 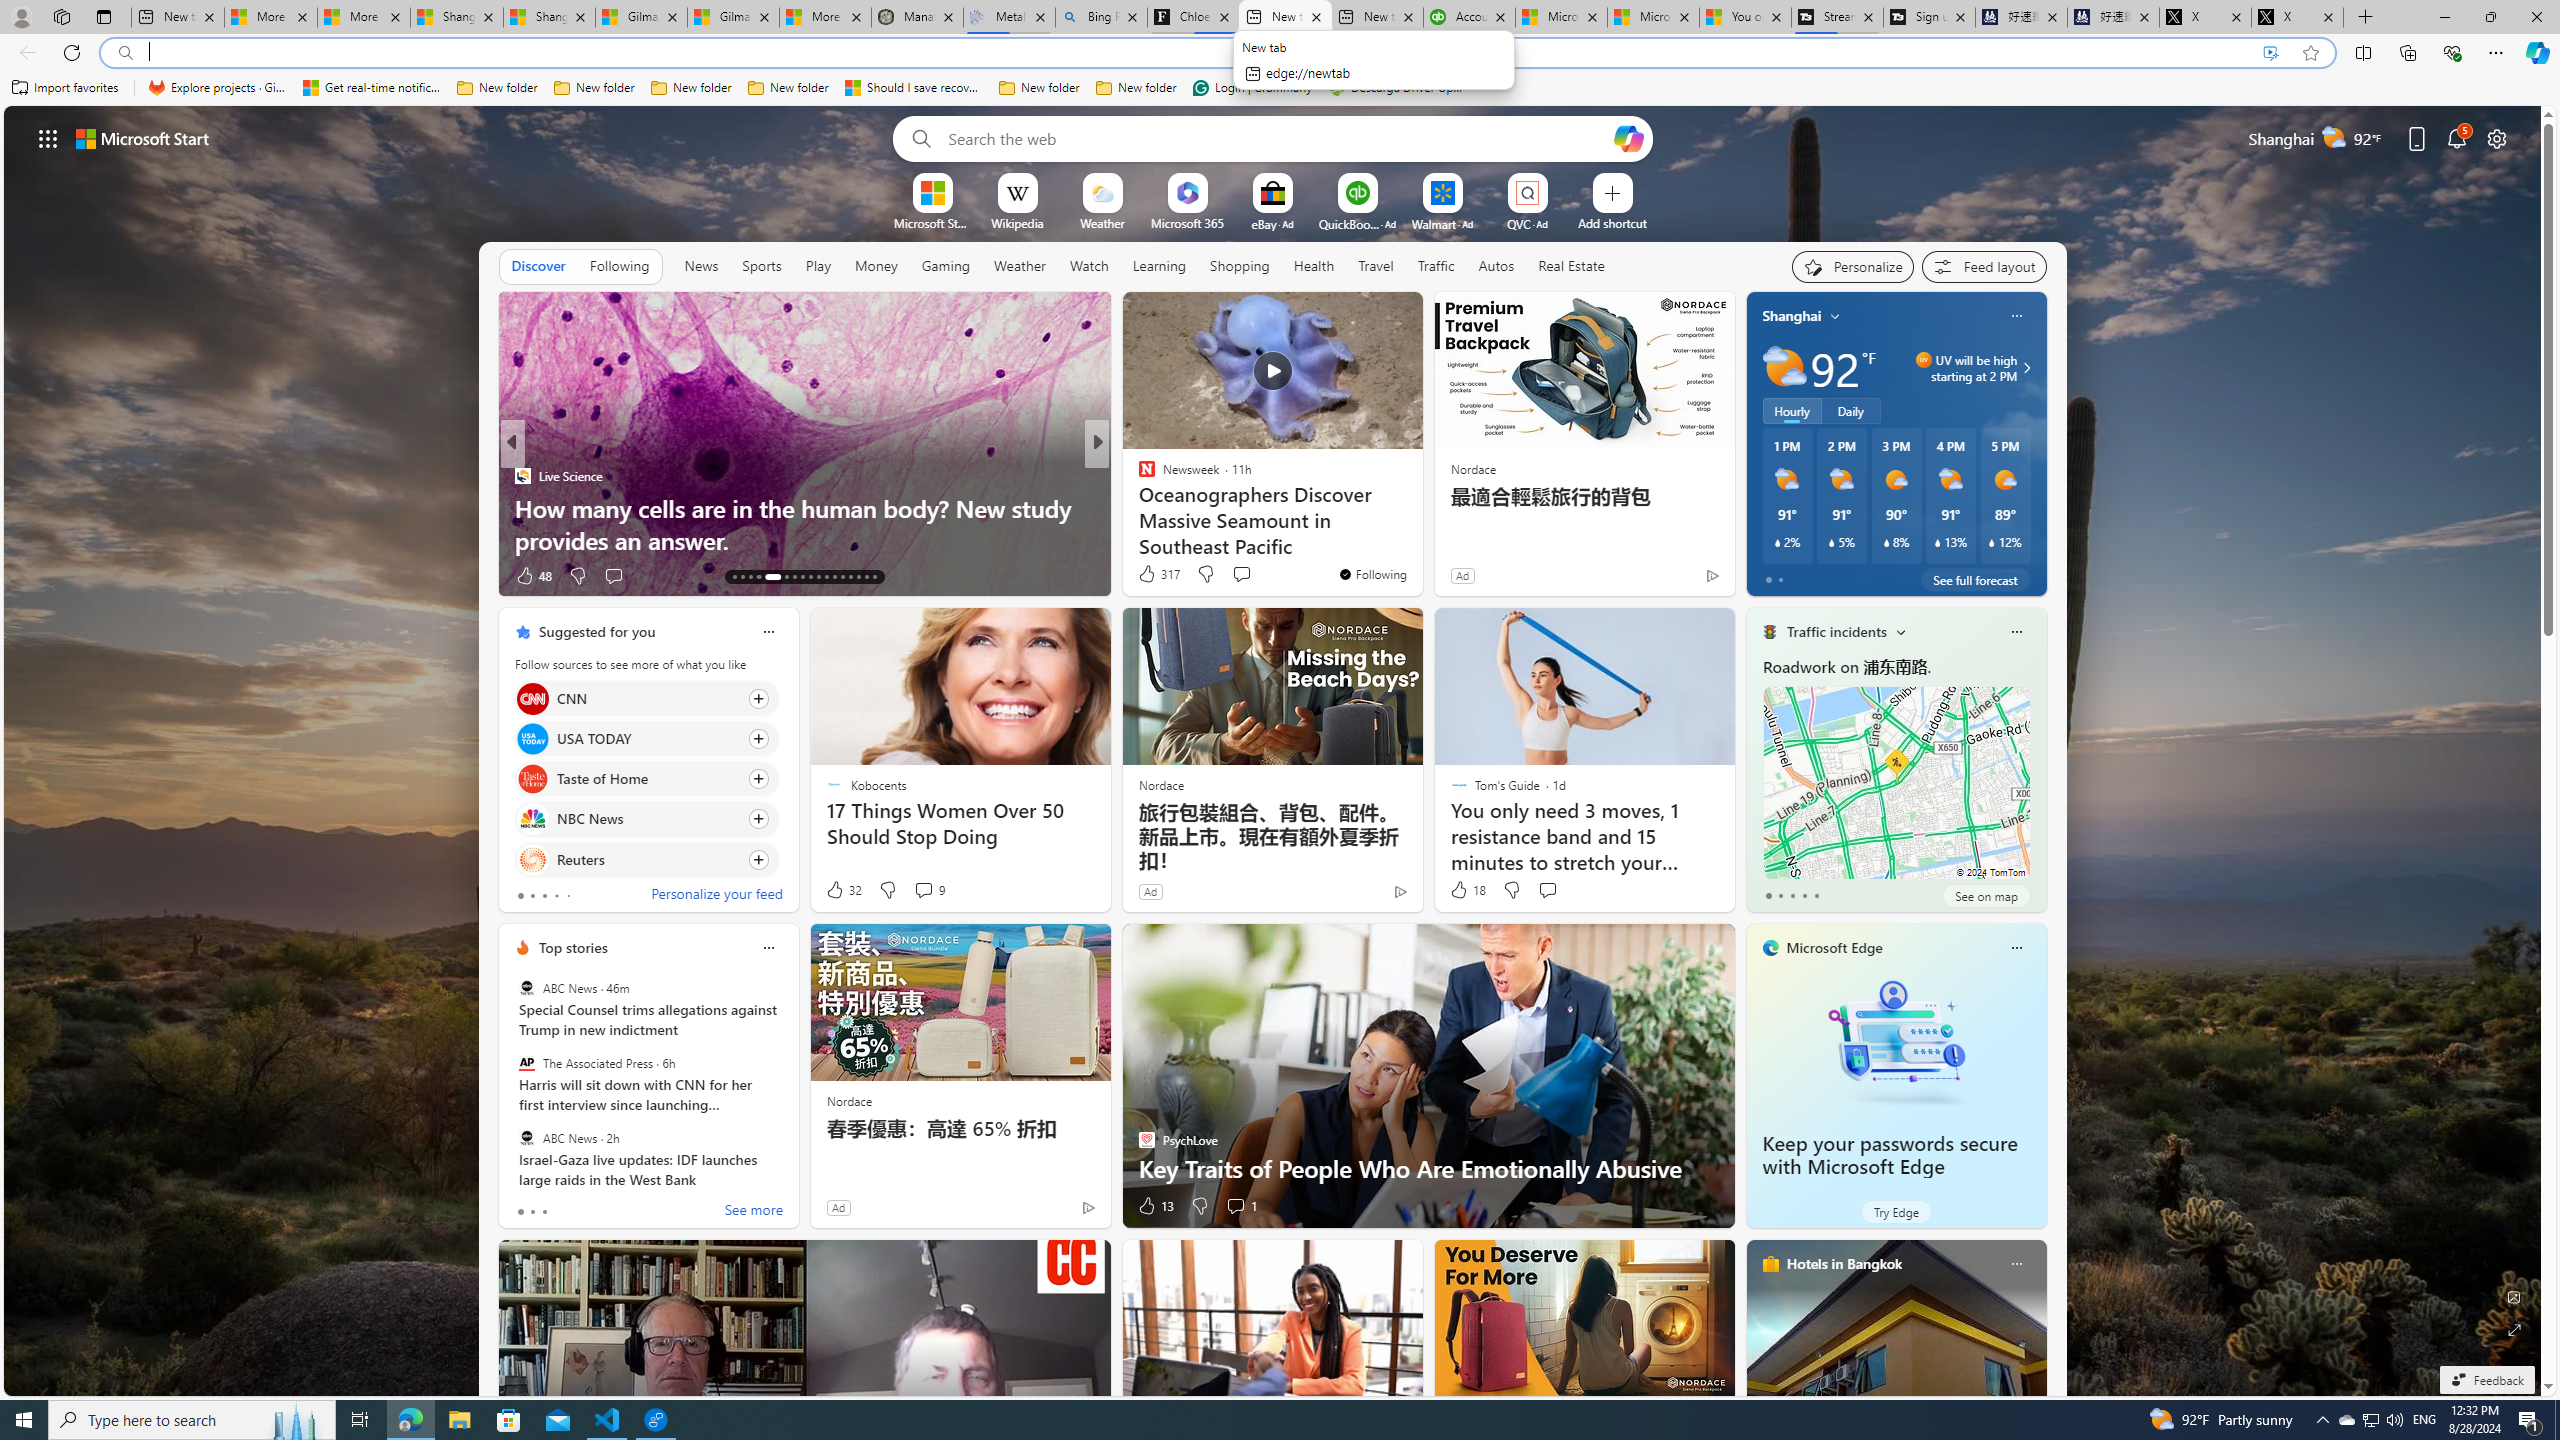 I want to click on 955 Like, so click(x=1152, y=576).